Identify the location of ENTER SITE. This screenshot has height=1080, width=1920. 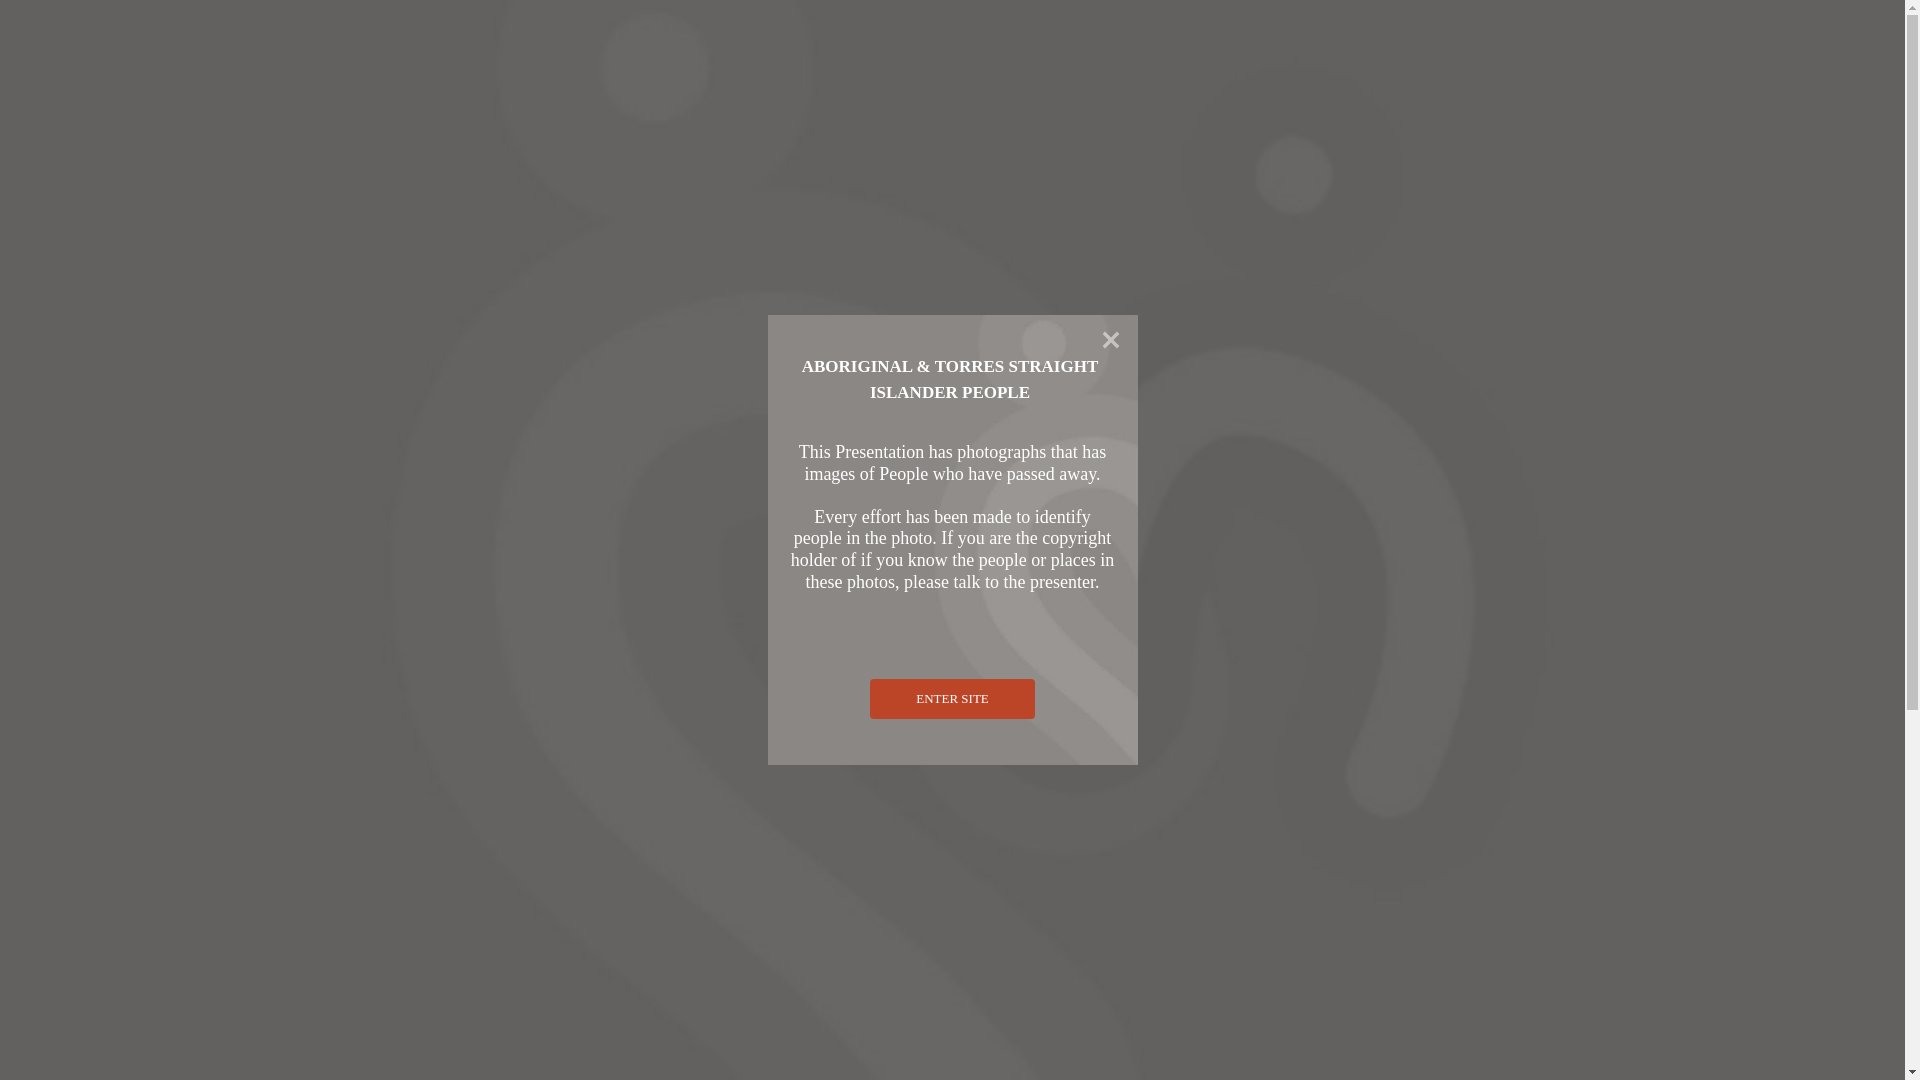
(952, 699).